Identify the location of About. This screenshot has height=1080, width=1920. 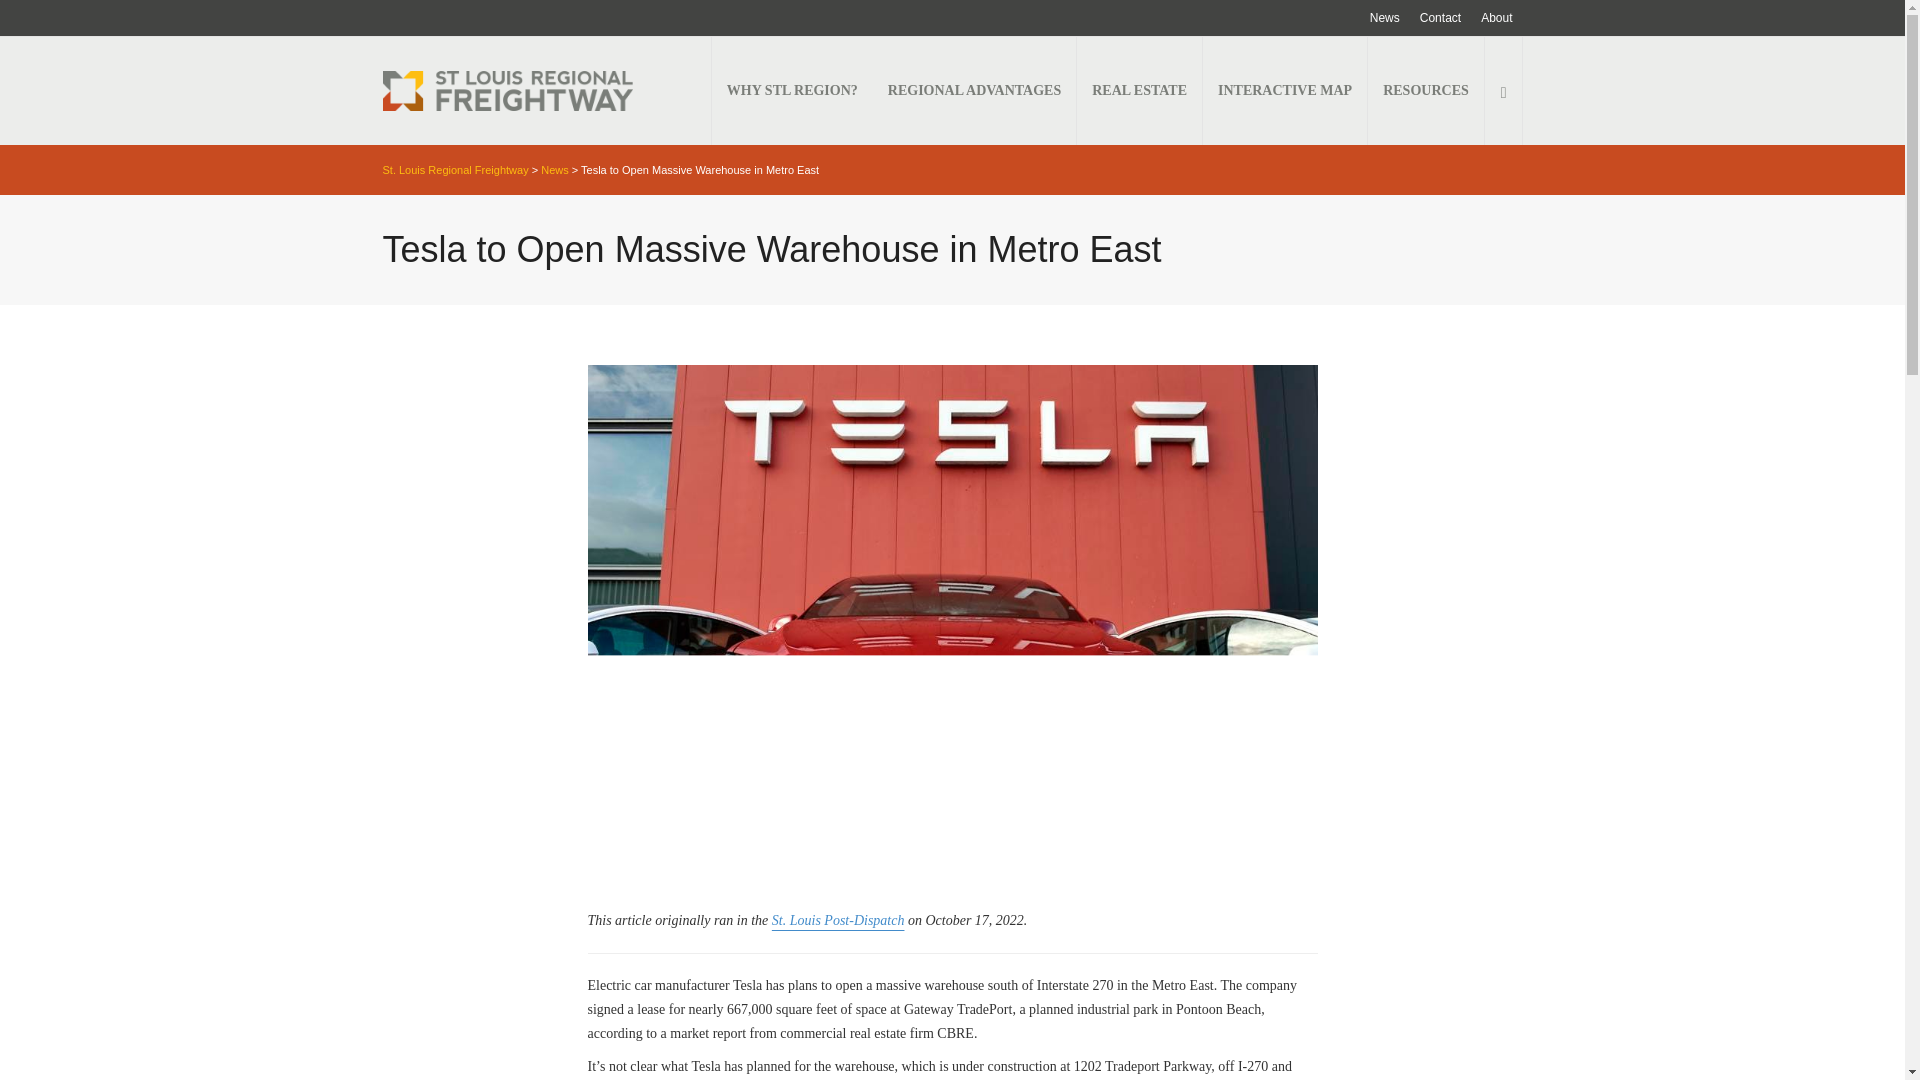
(1496, 18).